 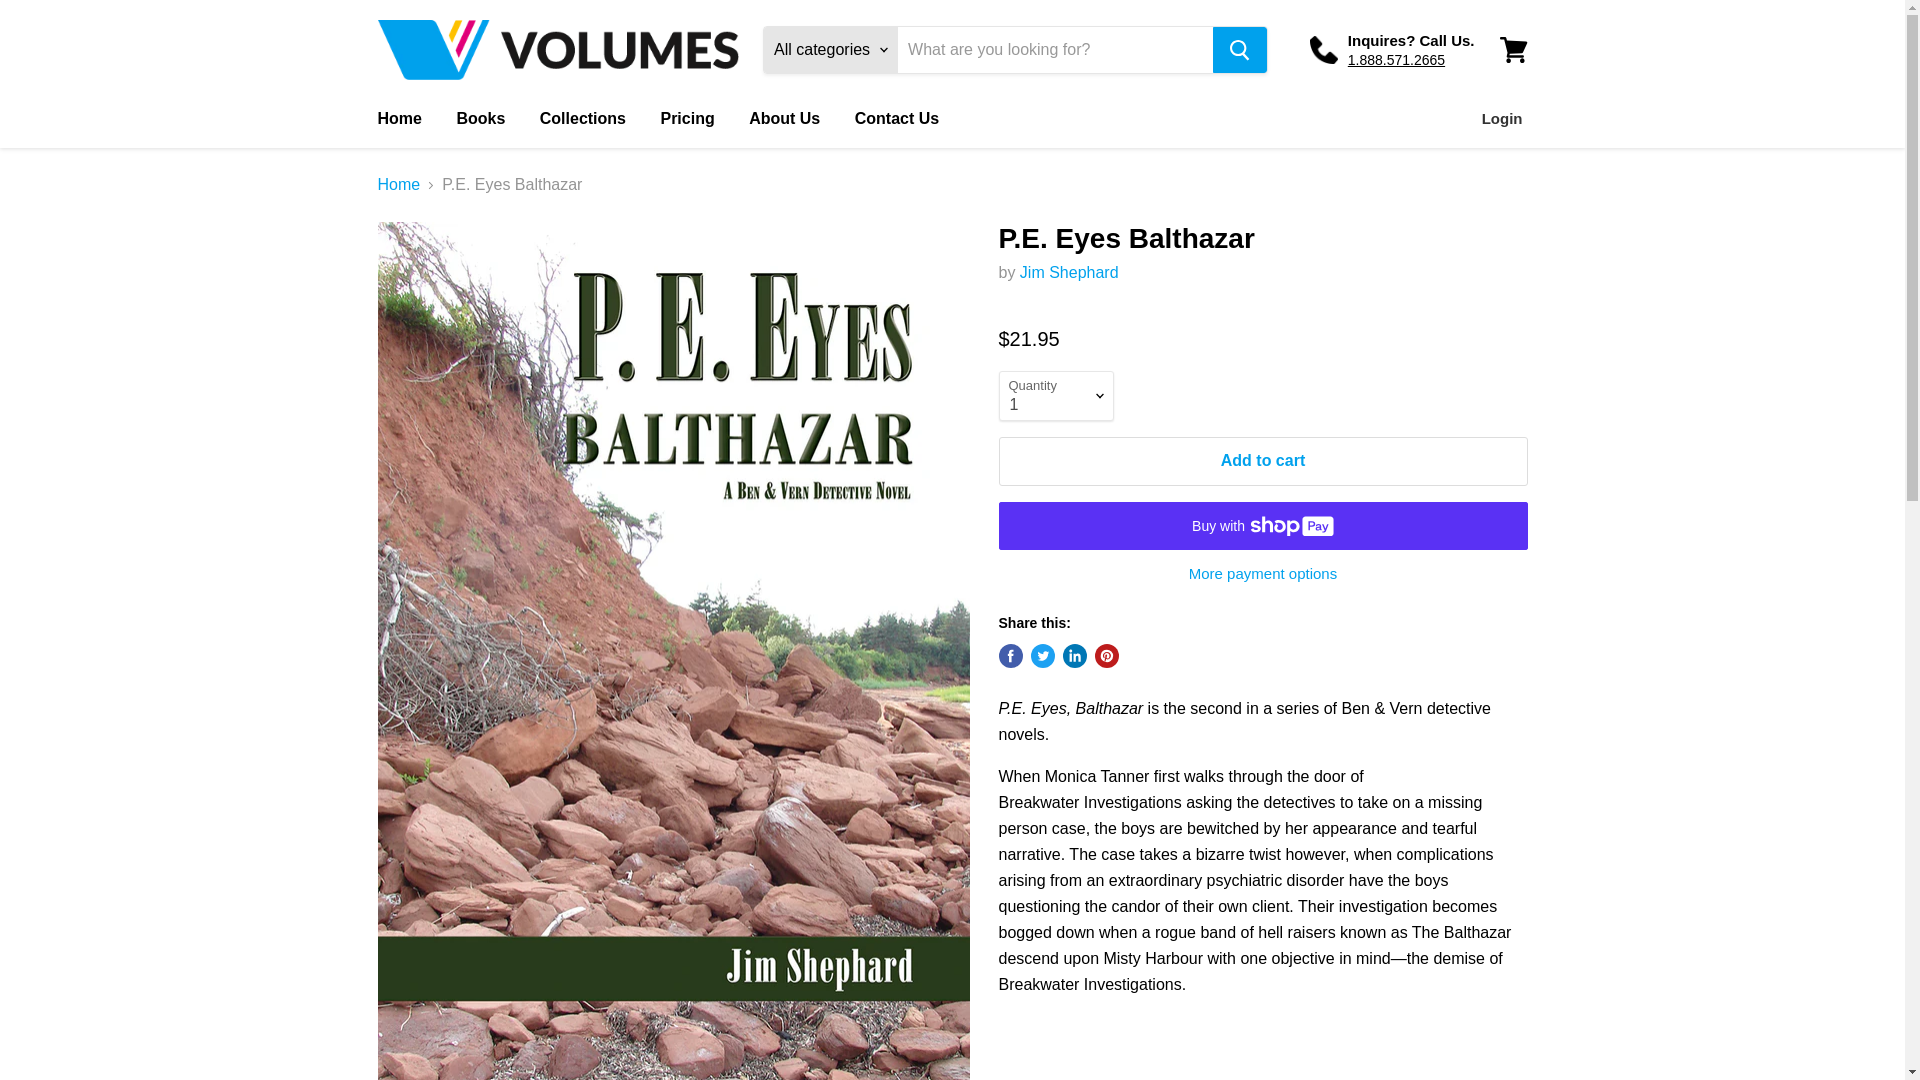 I want to click on Pricing, so click(x=687, y=119).